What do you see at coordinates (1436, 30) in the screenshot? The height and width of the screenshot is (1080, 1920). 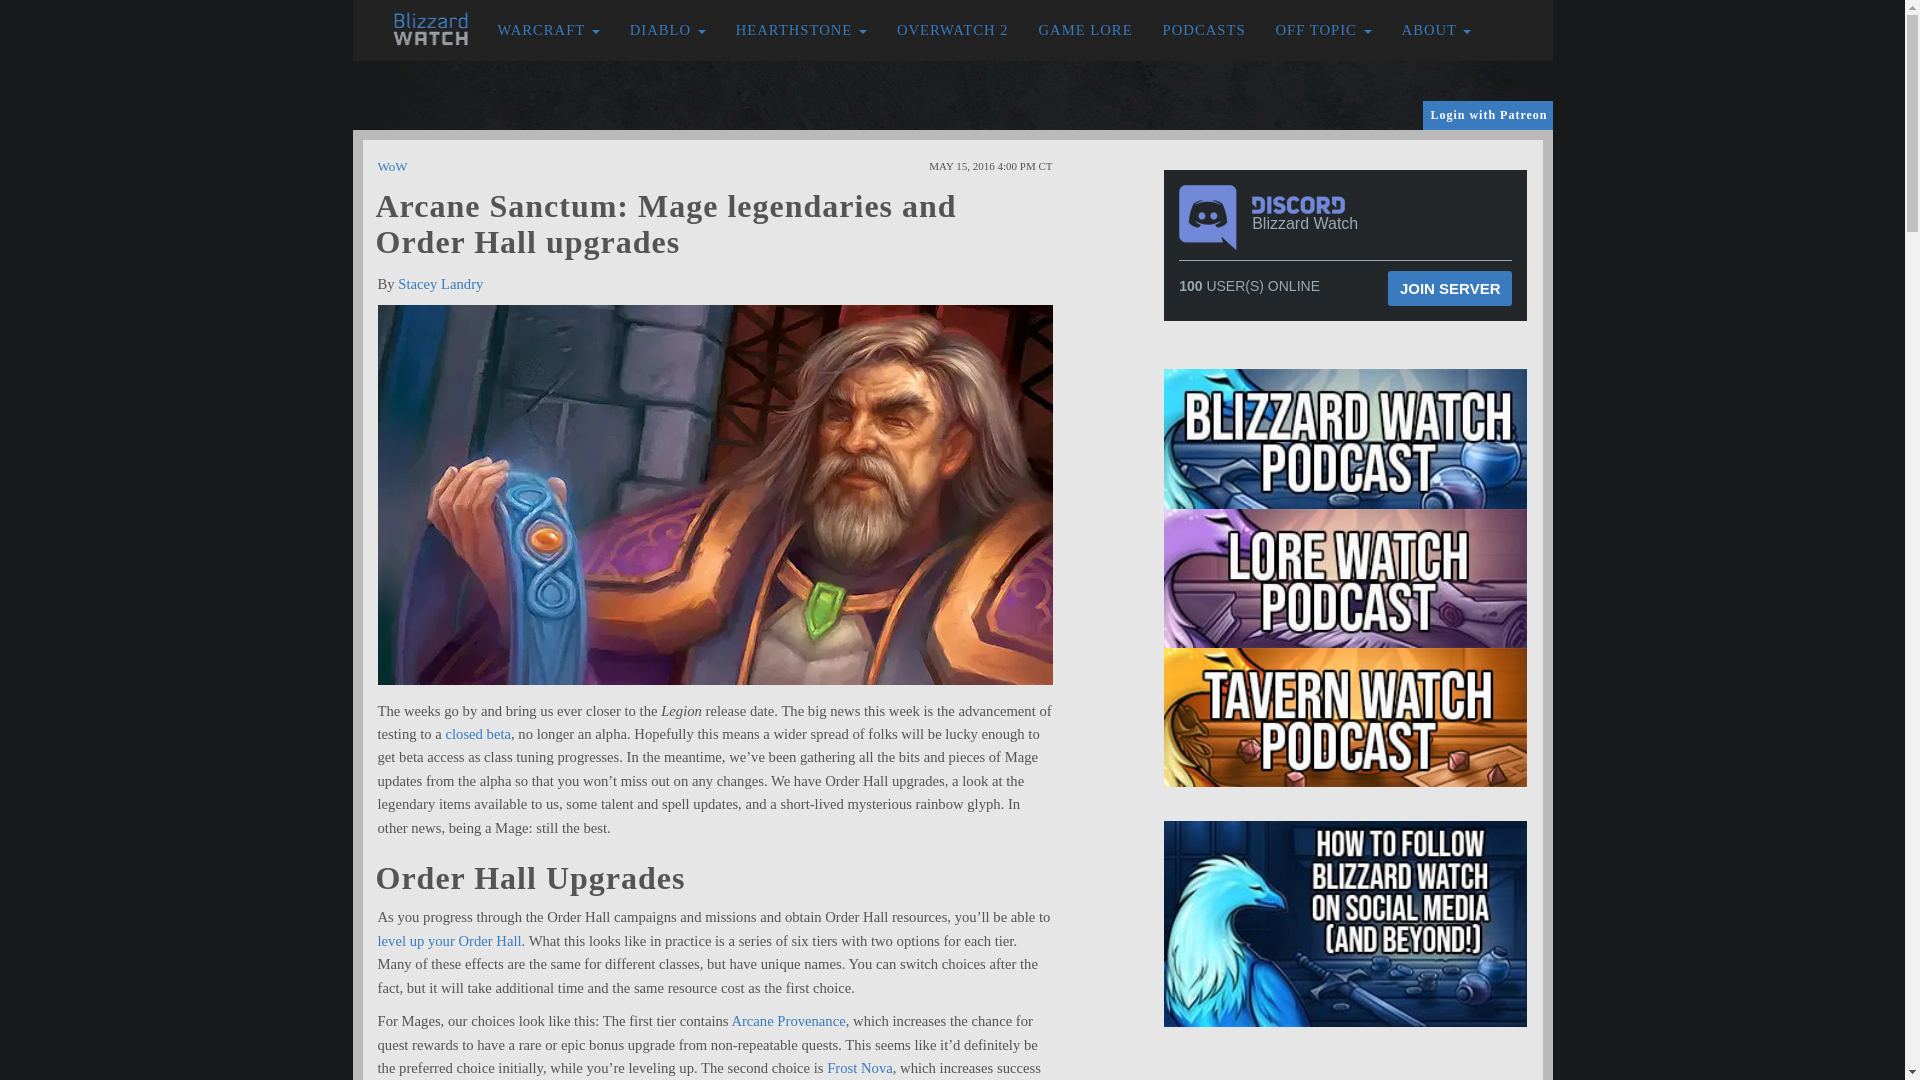 I see `ABOUT` at bounding box center [1436, 30].